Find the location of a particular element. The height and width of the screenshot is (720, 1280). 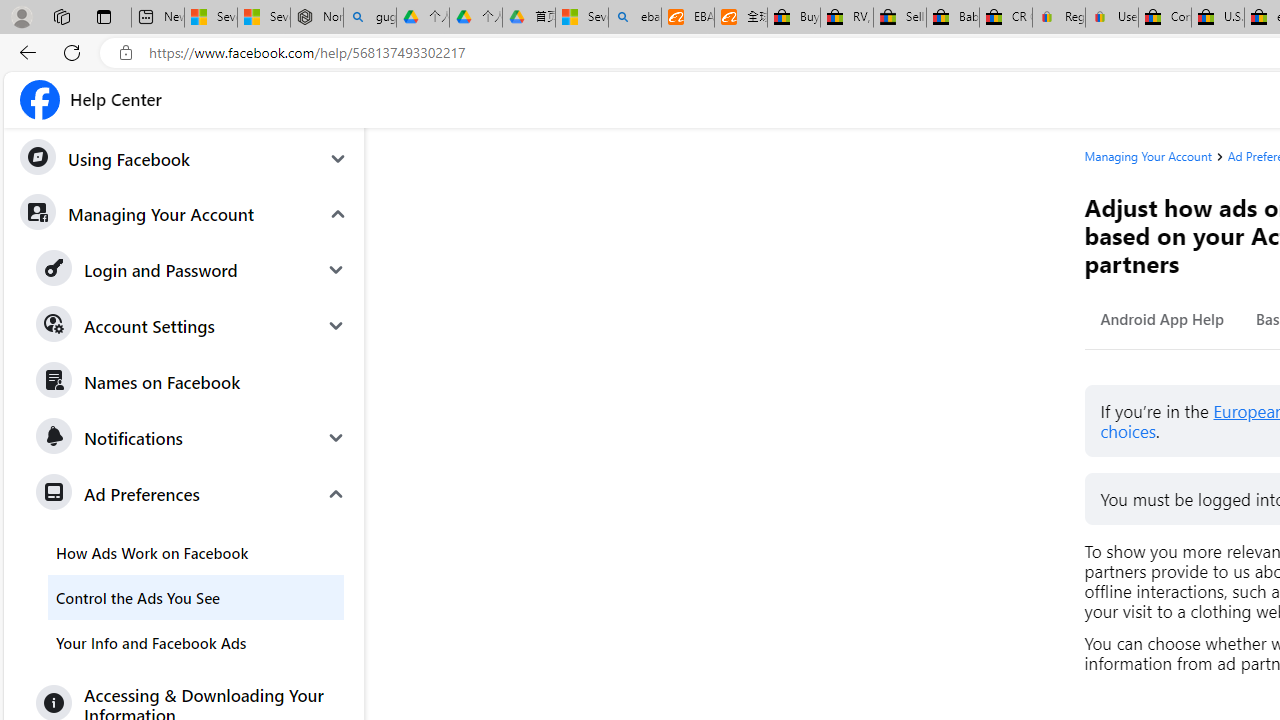

Control the Ads You See is located at coordinates (196, 596).